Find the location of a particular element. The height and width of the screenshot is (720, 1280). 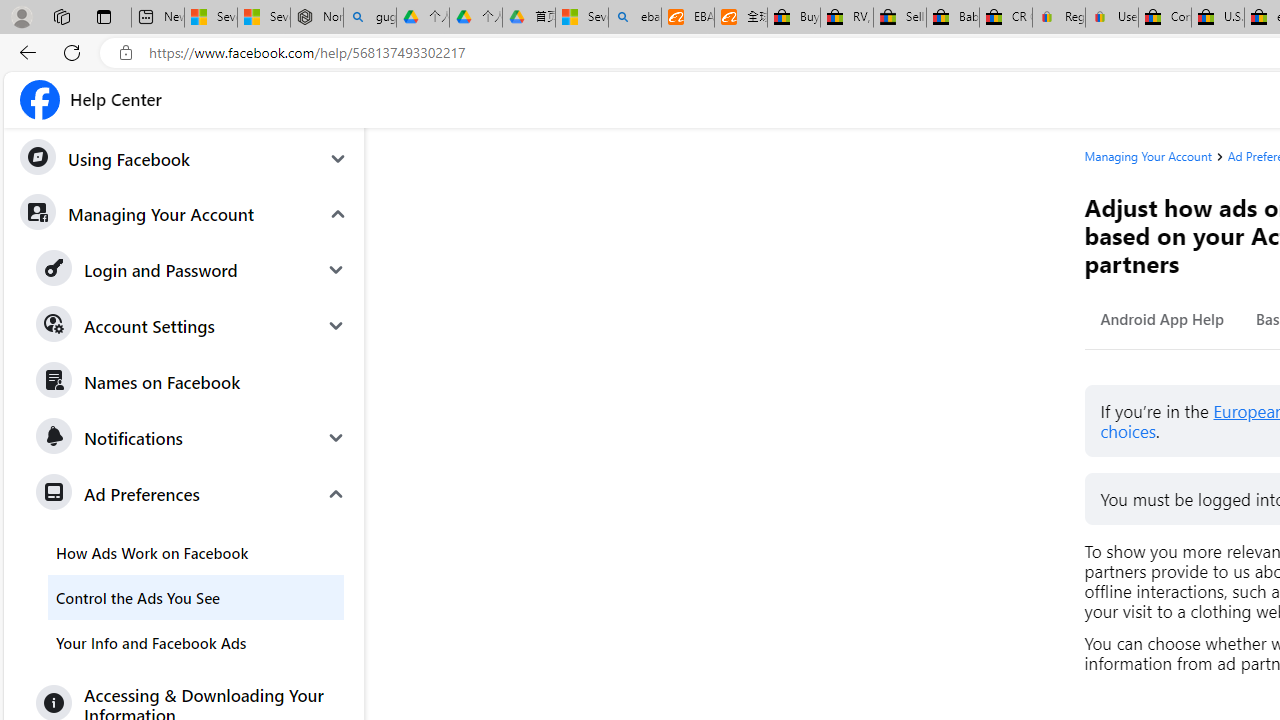

Control the Ads You See is located at coordinates (196, 596).